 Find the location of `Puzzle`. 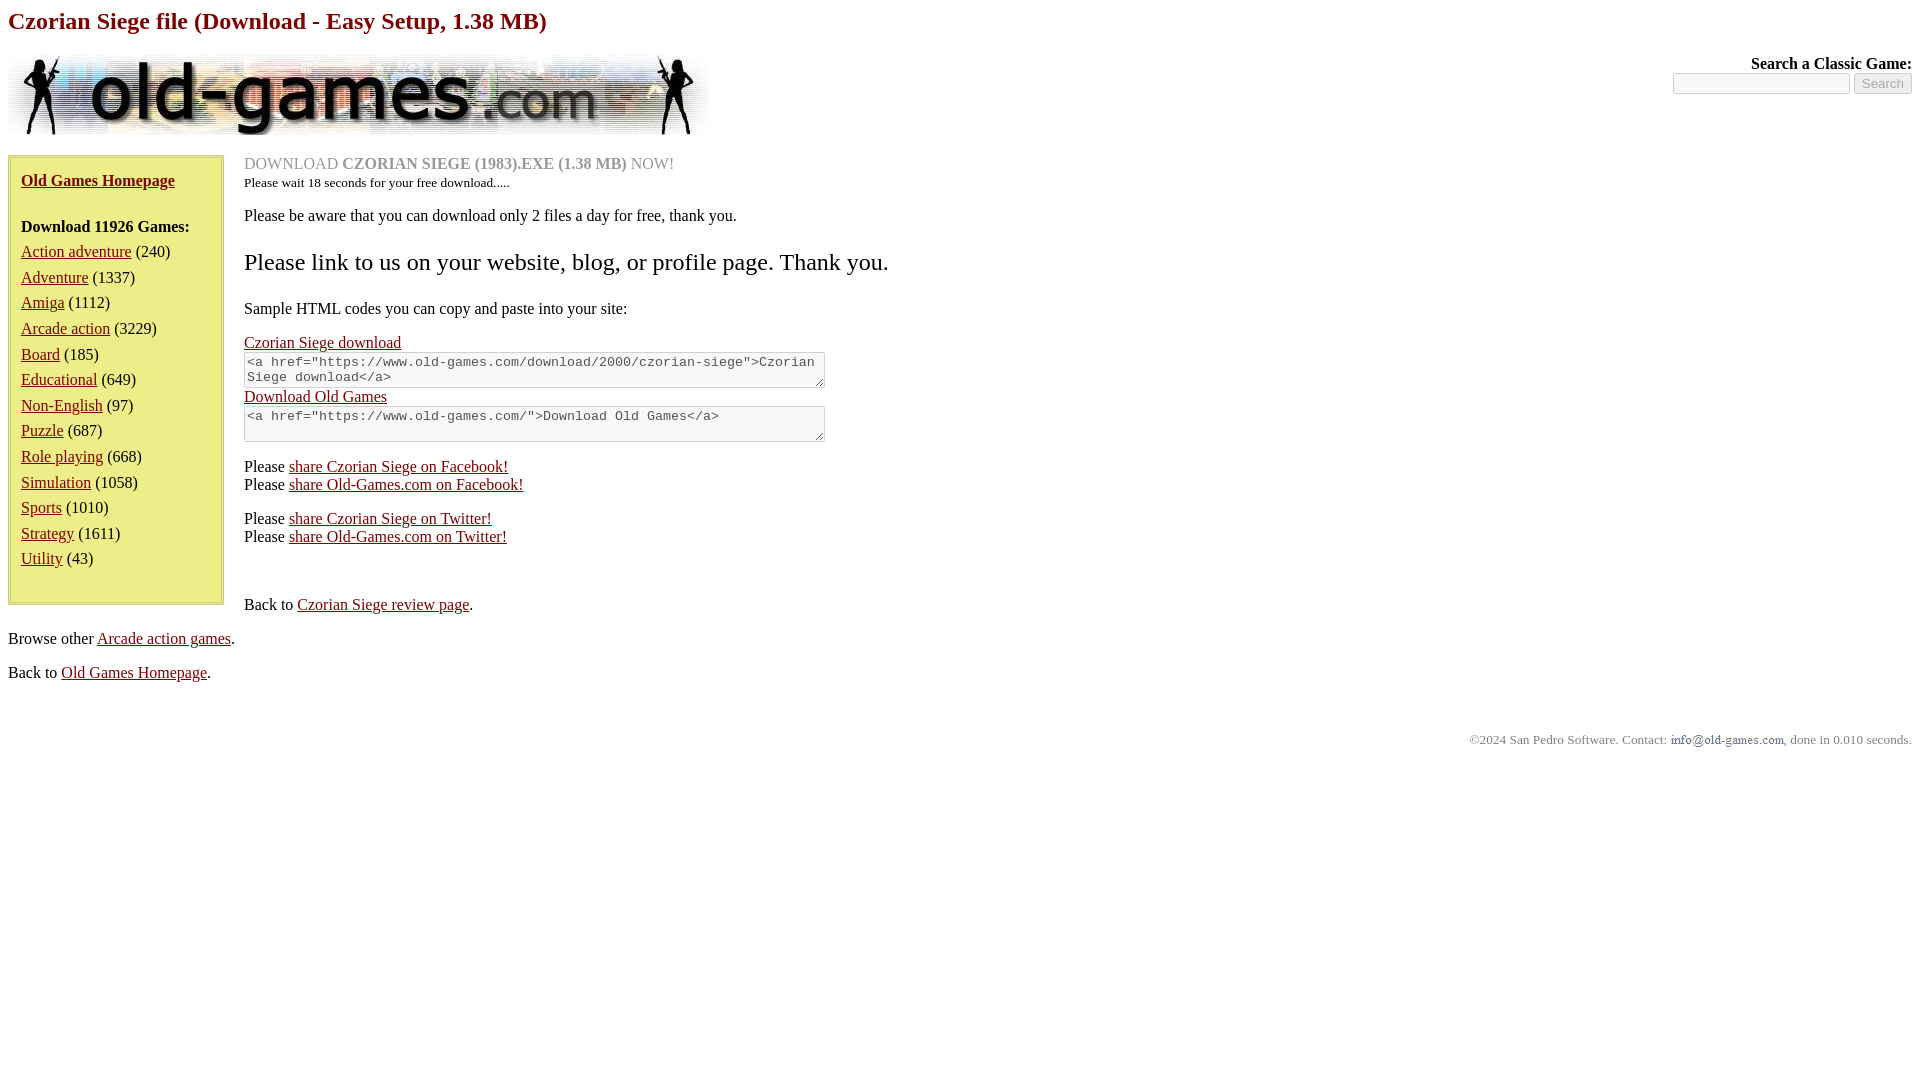

Puzzle is located at coordinates (42, 430).